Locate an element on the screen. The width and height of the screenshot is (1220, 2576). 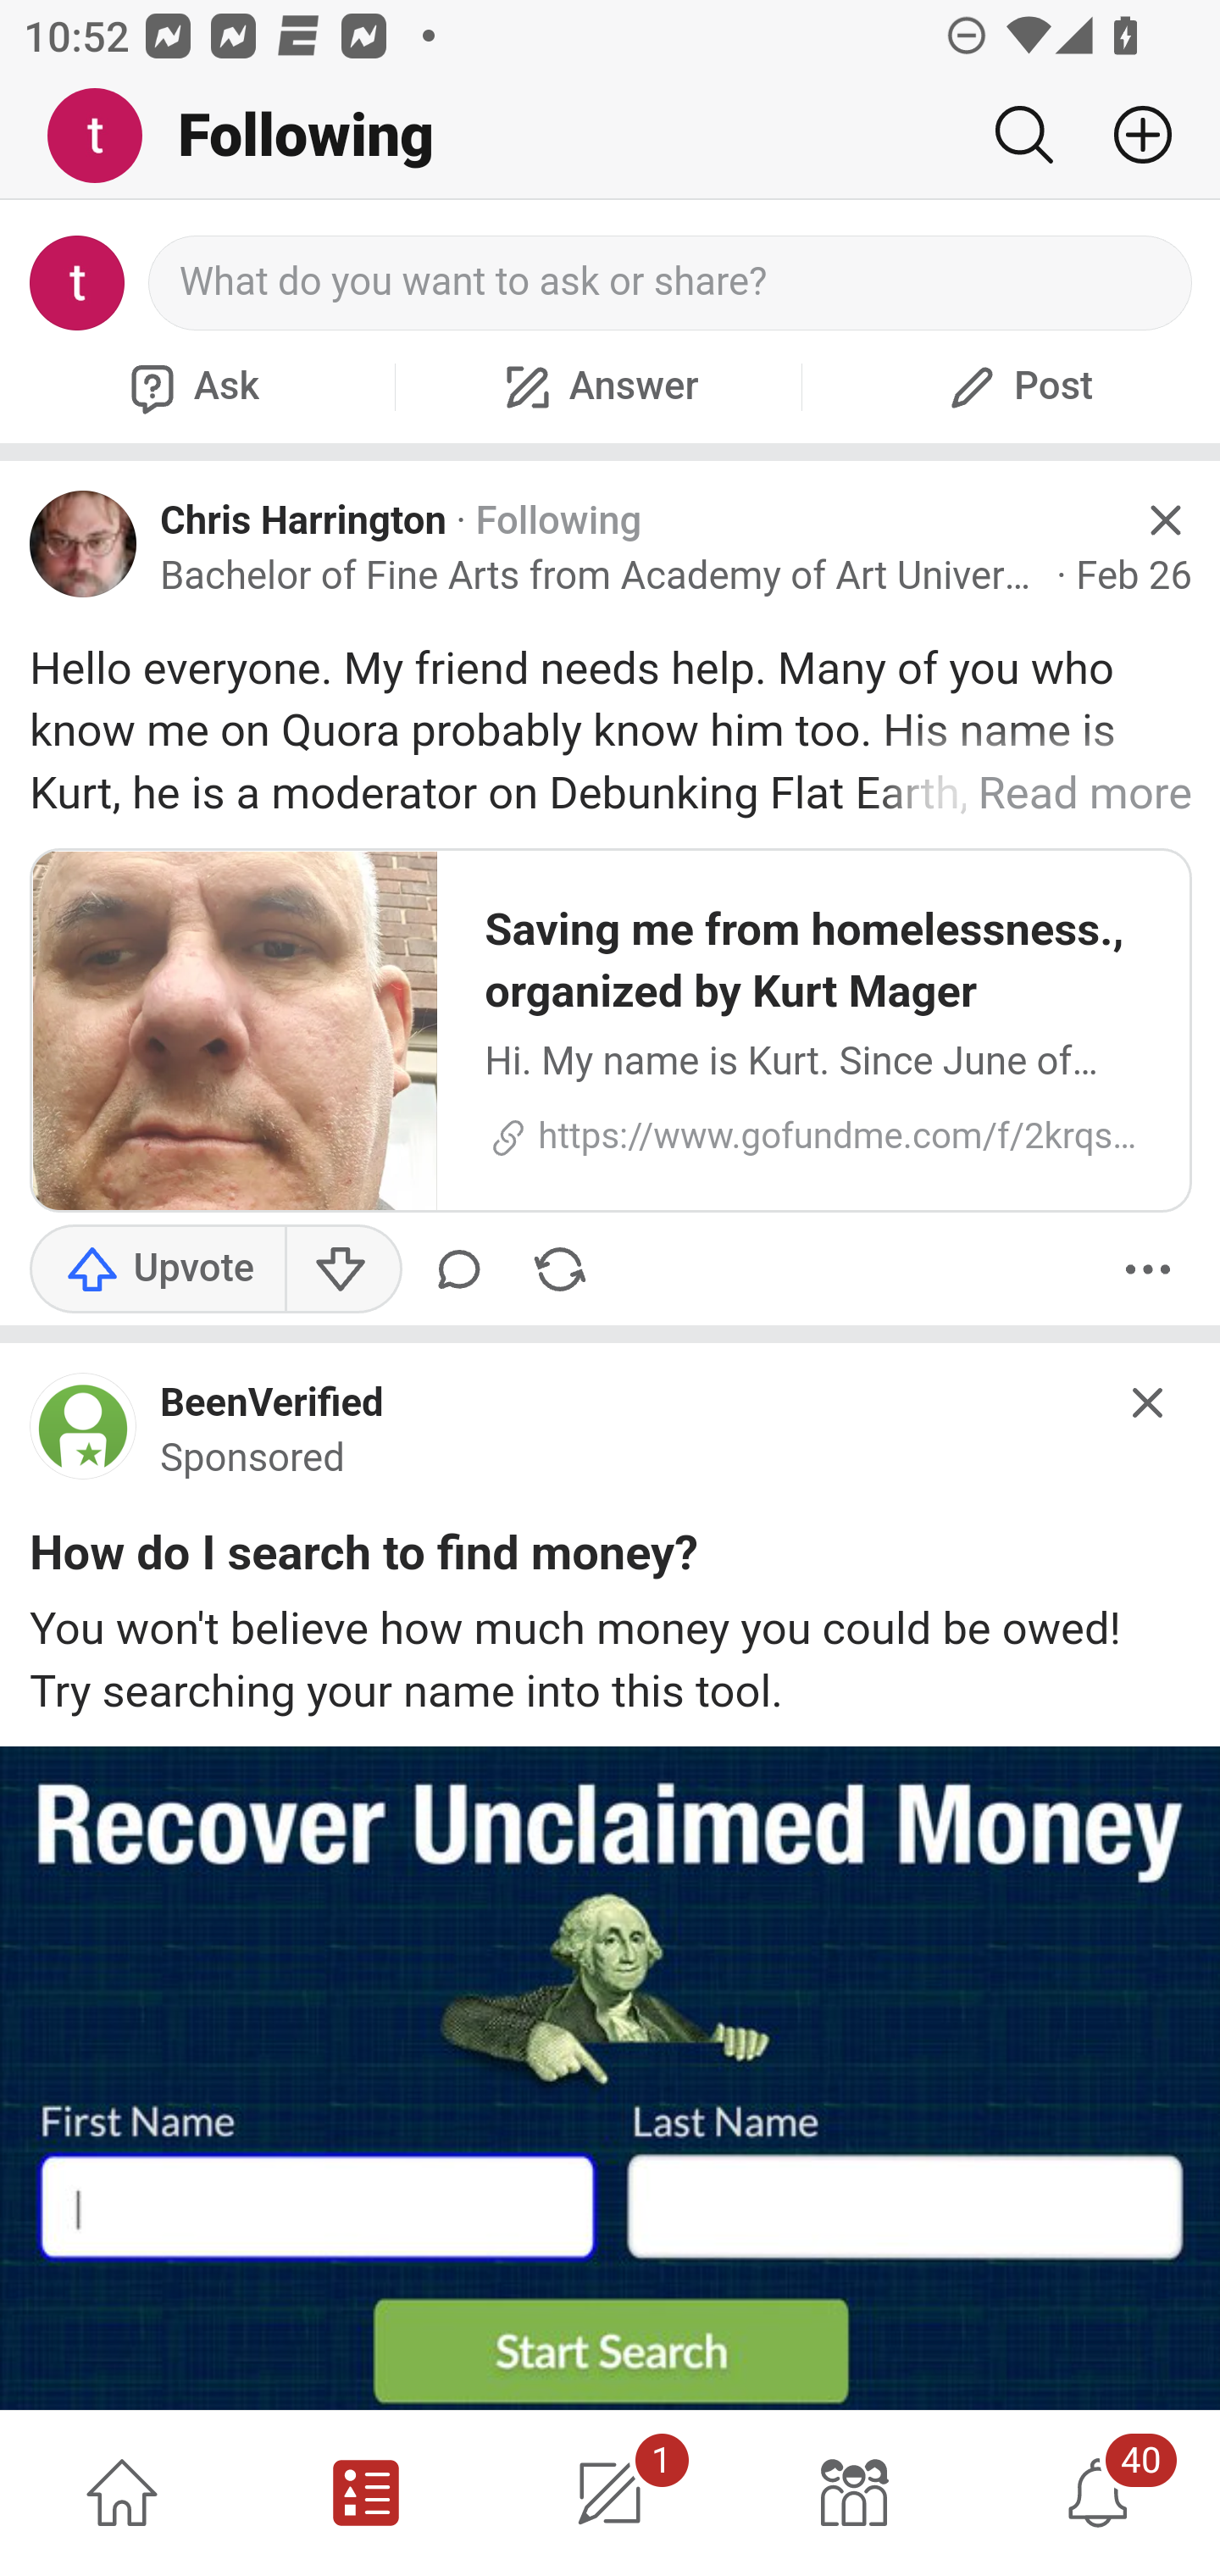
1 is located at coordinates (610, 2493).